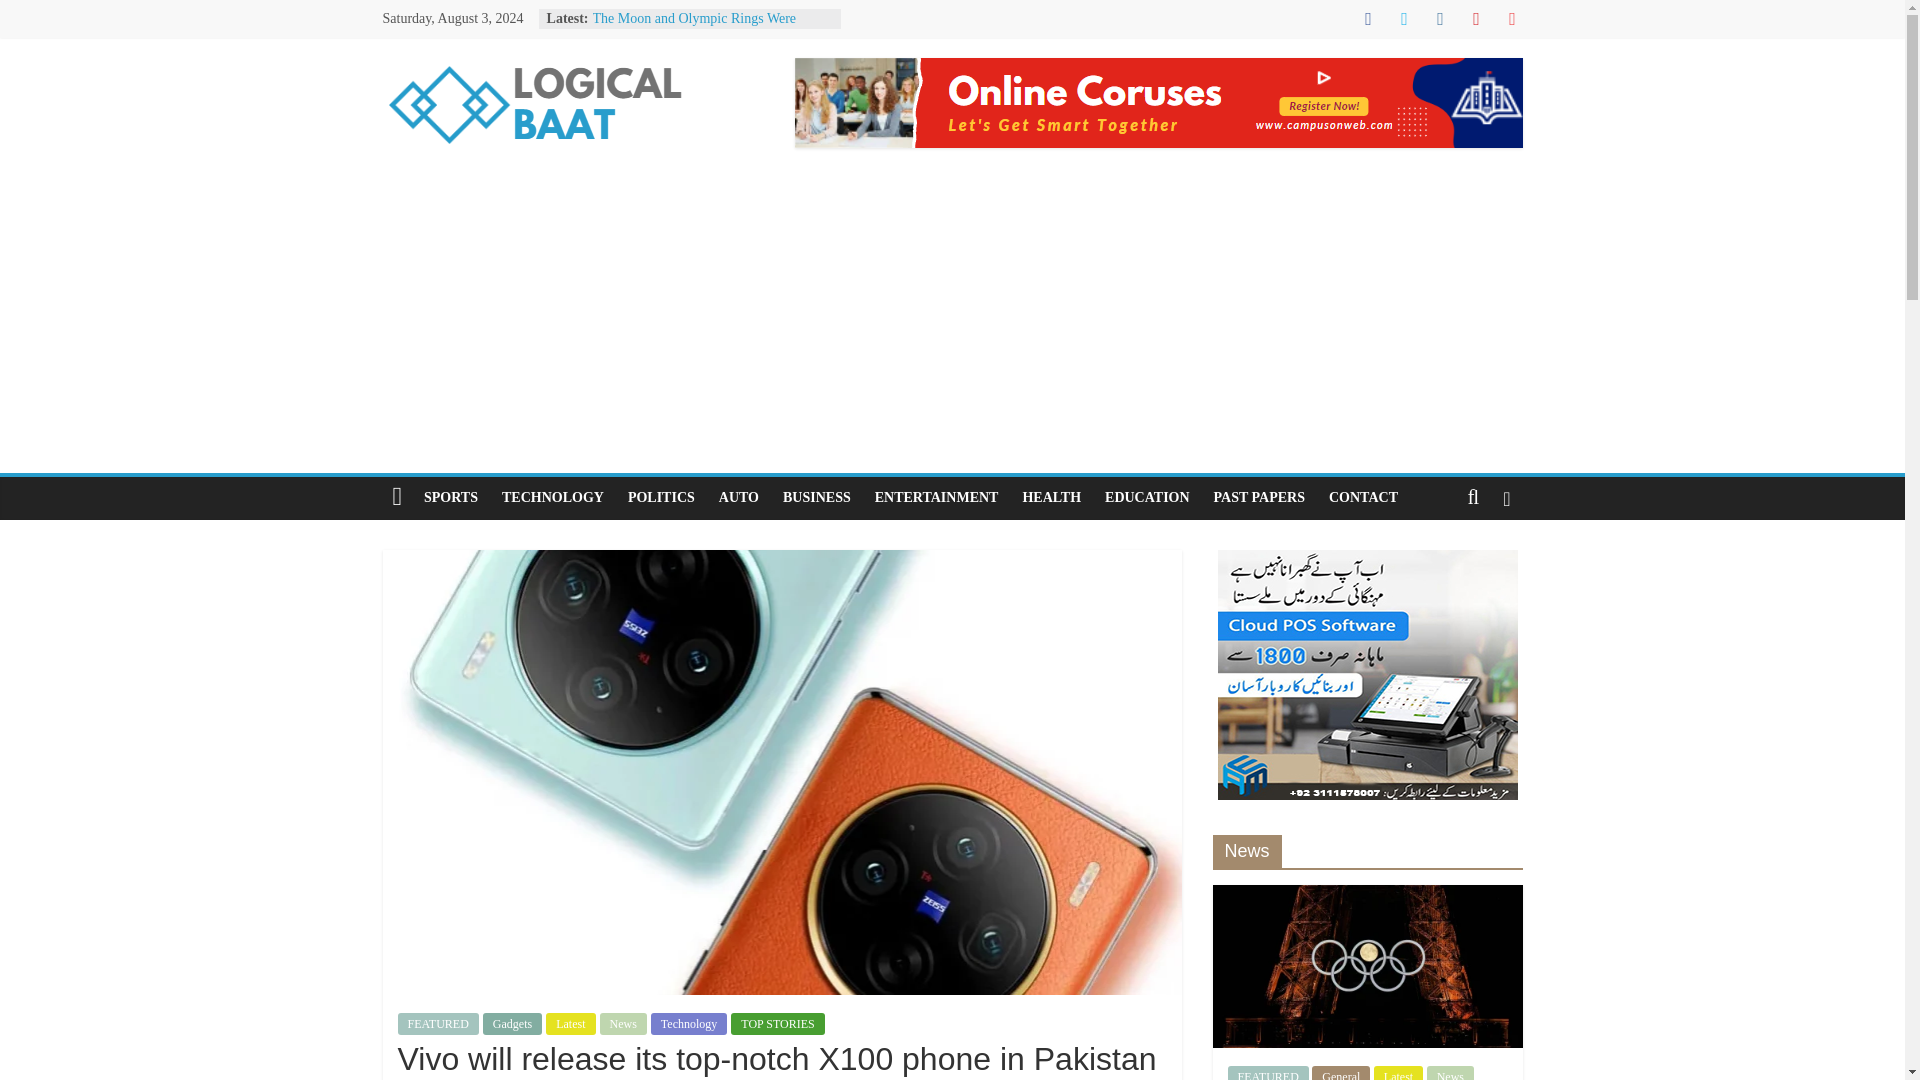  Describe the element at coordinates (816, 498) in the screenshot. I see `BUSINESS` at that location.